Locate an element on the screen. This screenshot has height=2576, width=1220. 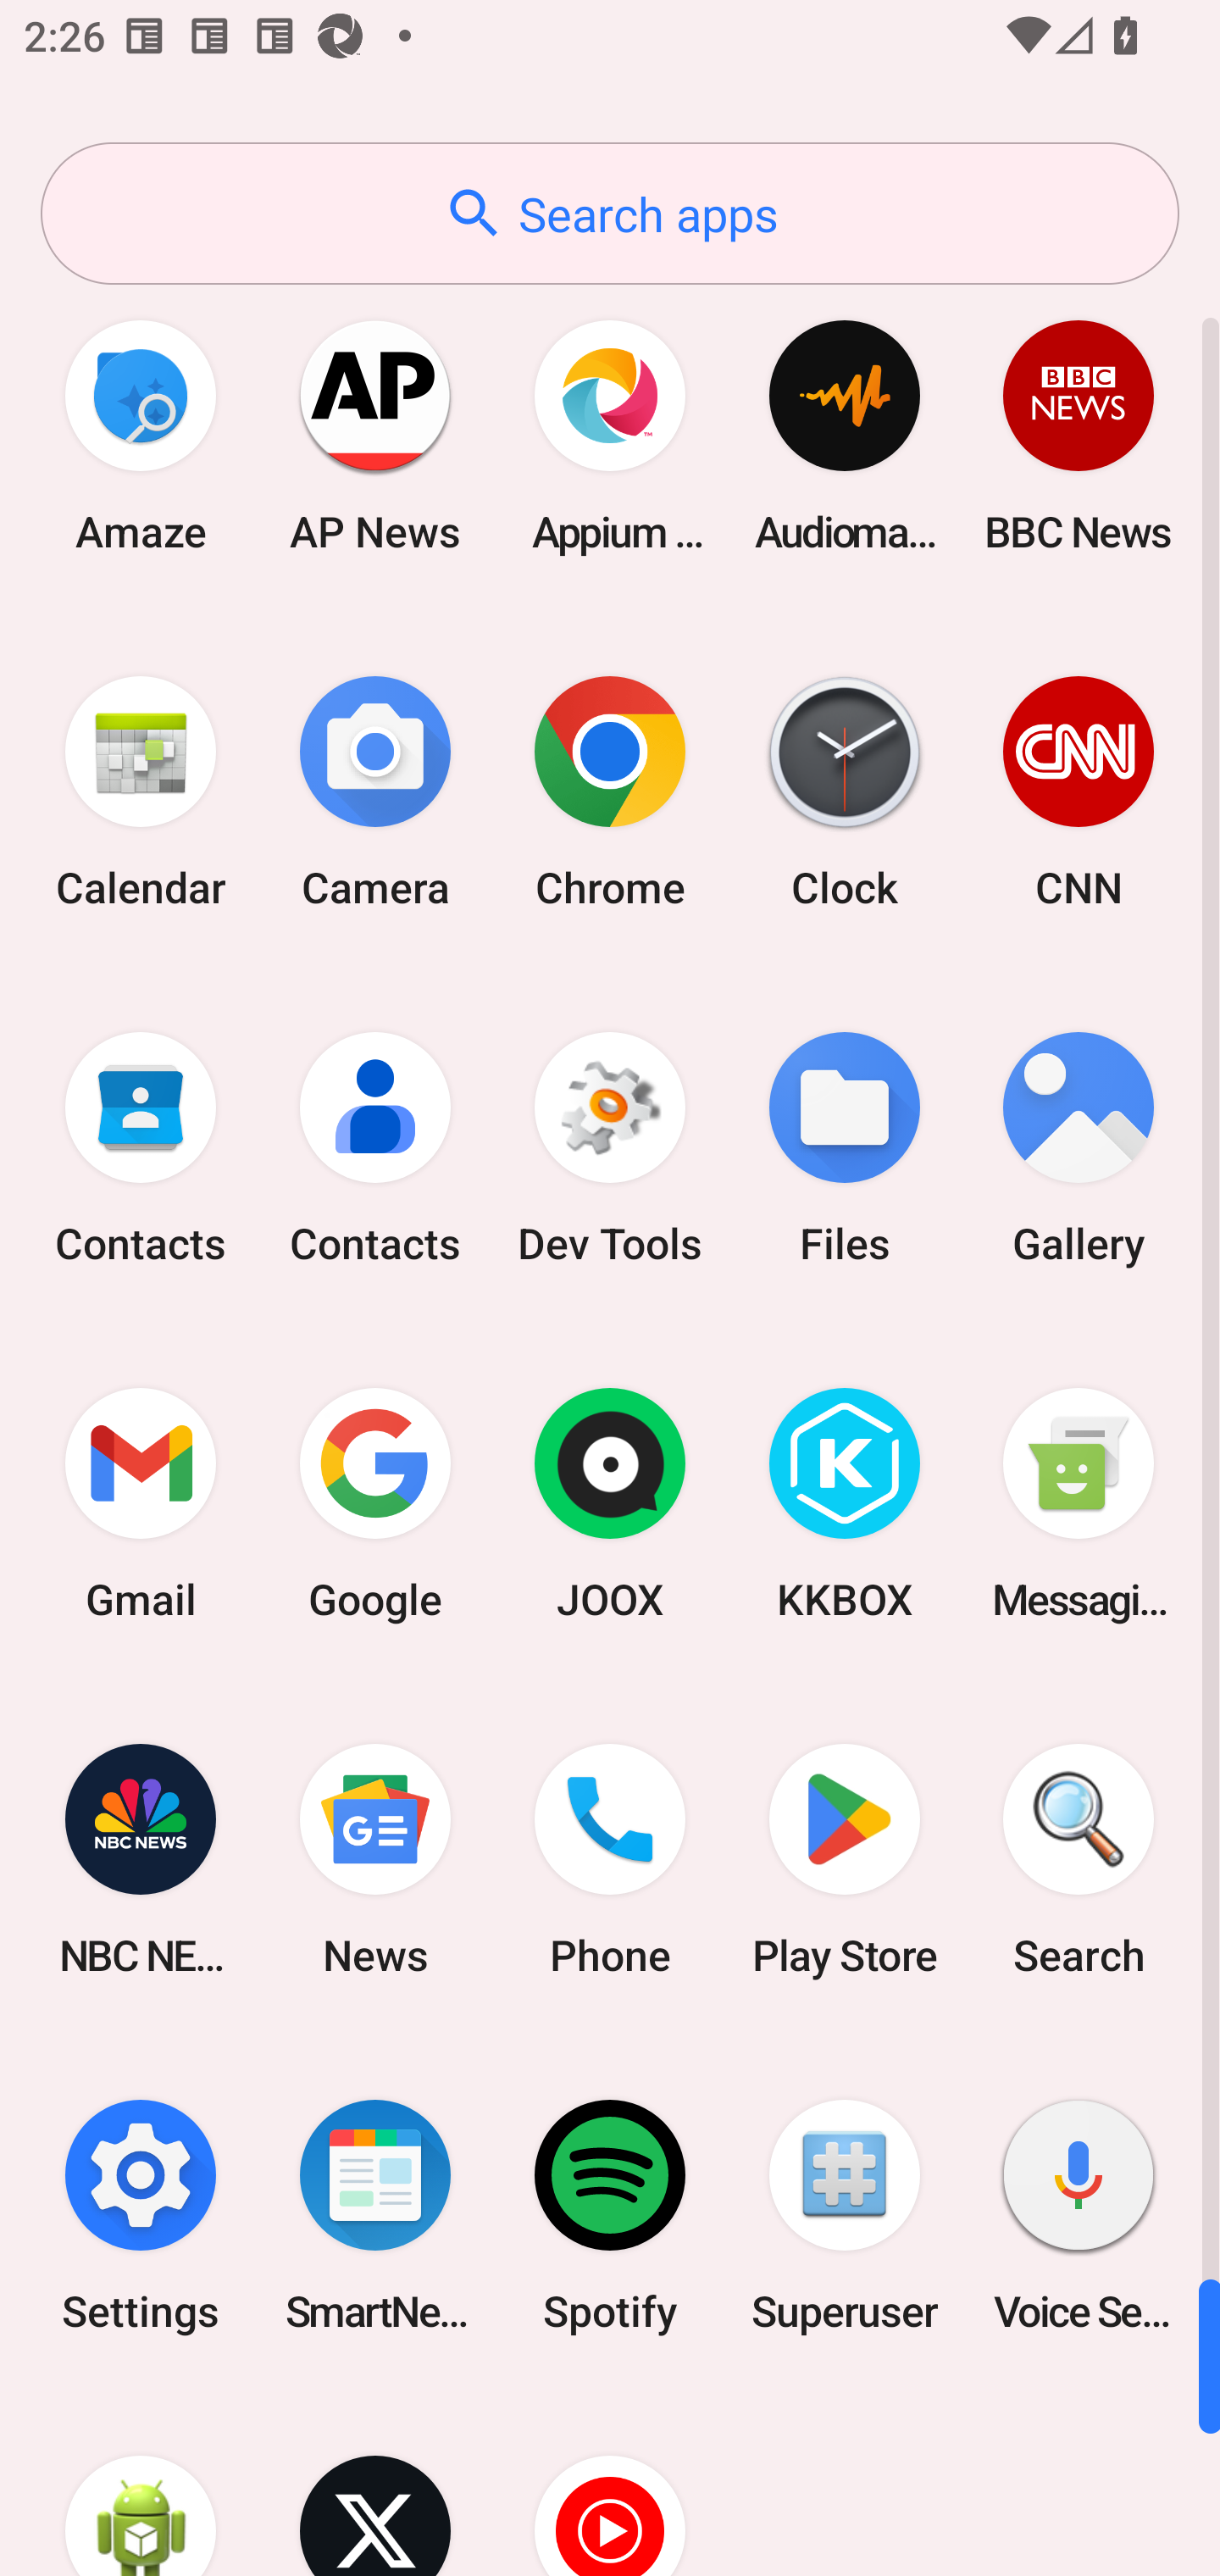
Search is located at coordinates (1079, 1859).